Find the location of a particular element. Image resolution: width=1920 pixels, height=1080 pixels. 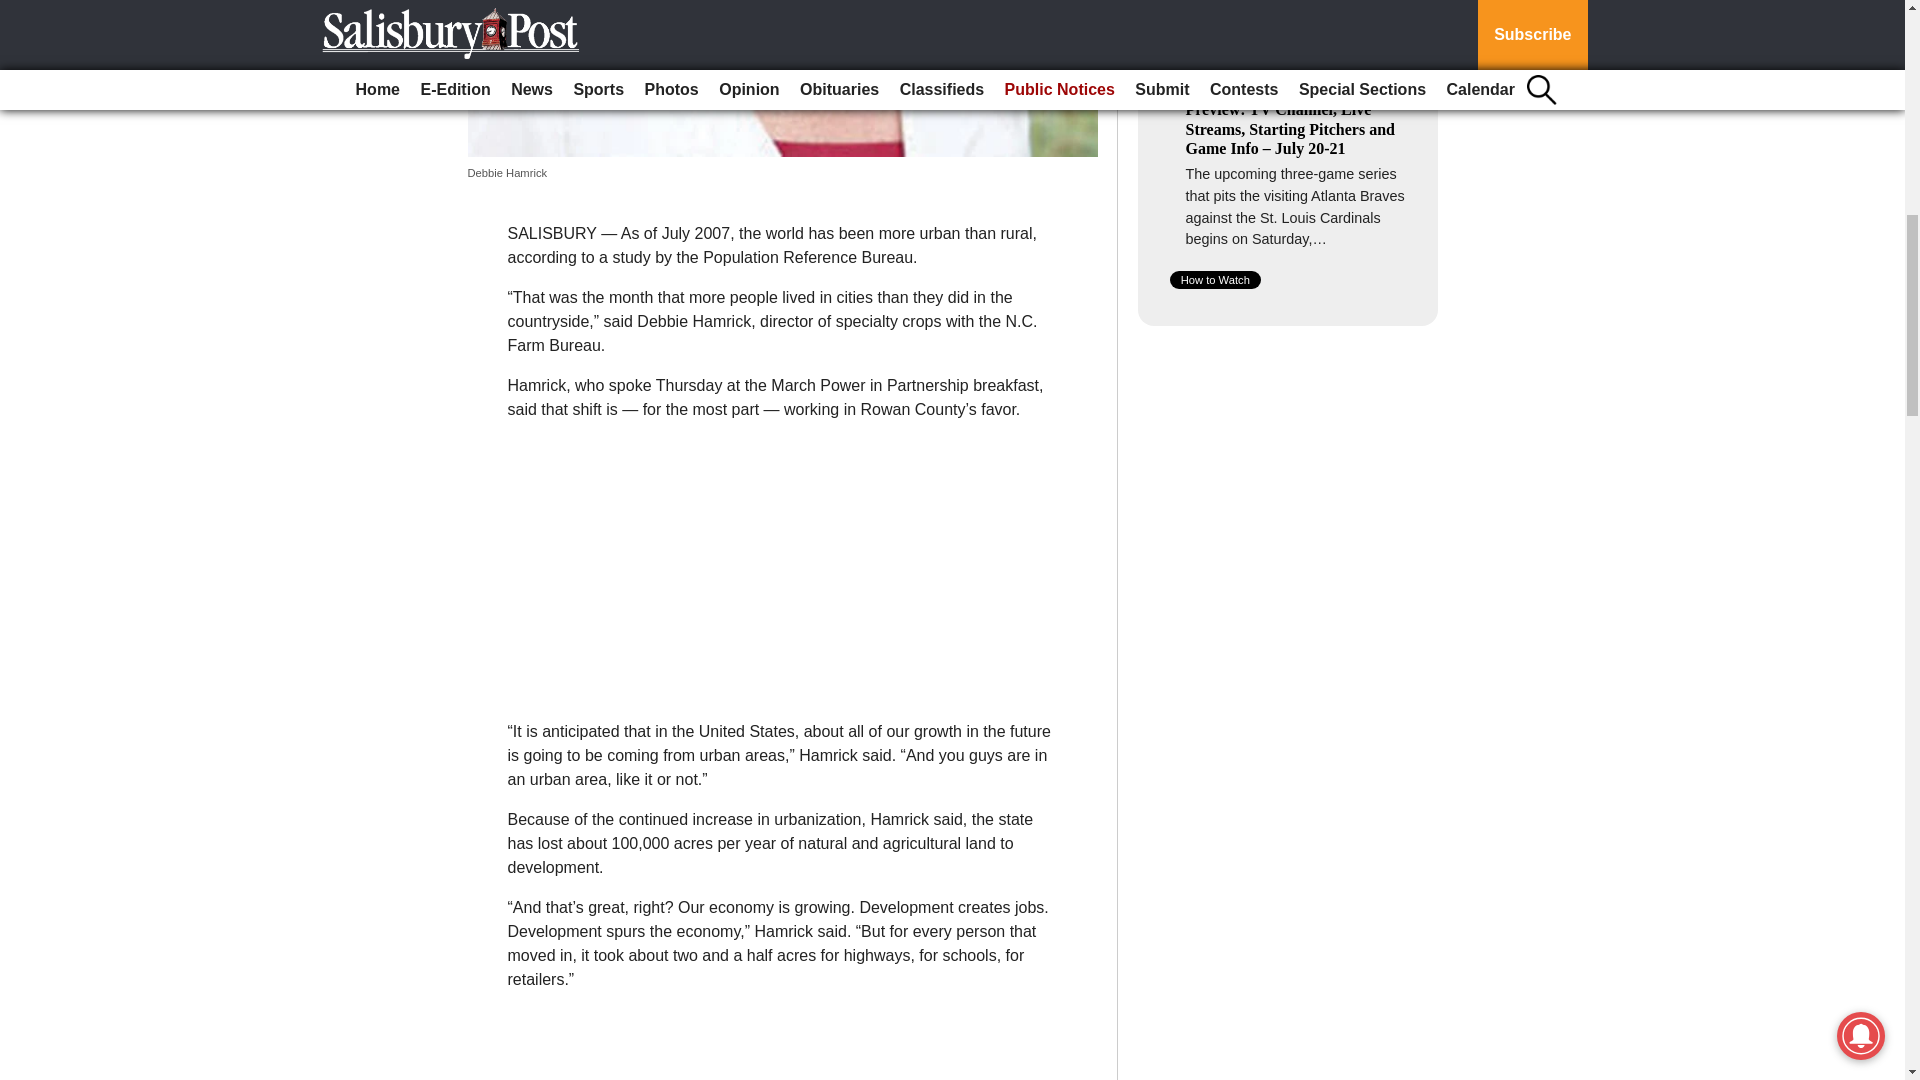

3rd party ad content is located at coordinates (1288, 764).